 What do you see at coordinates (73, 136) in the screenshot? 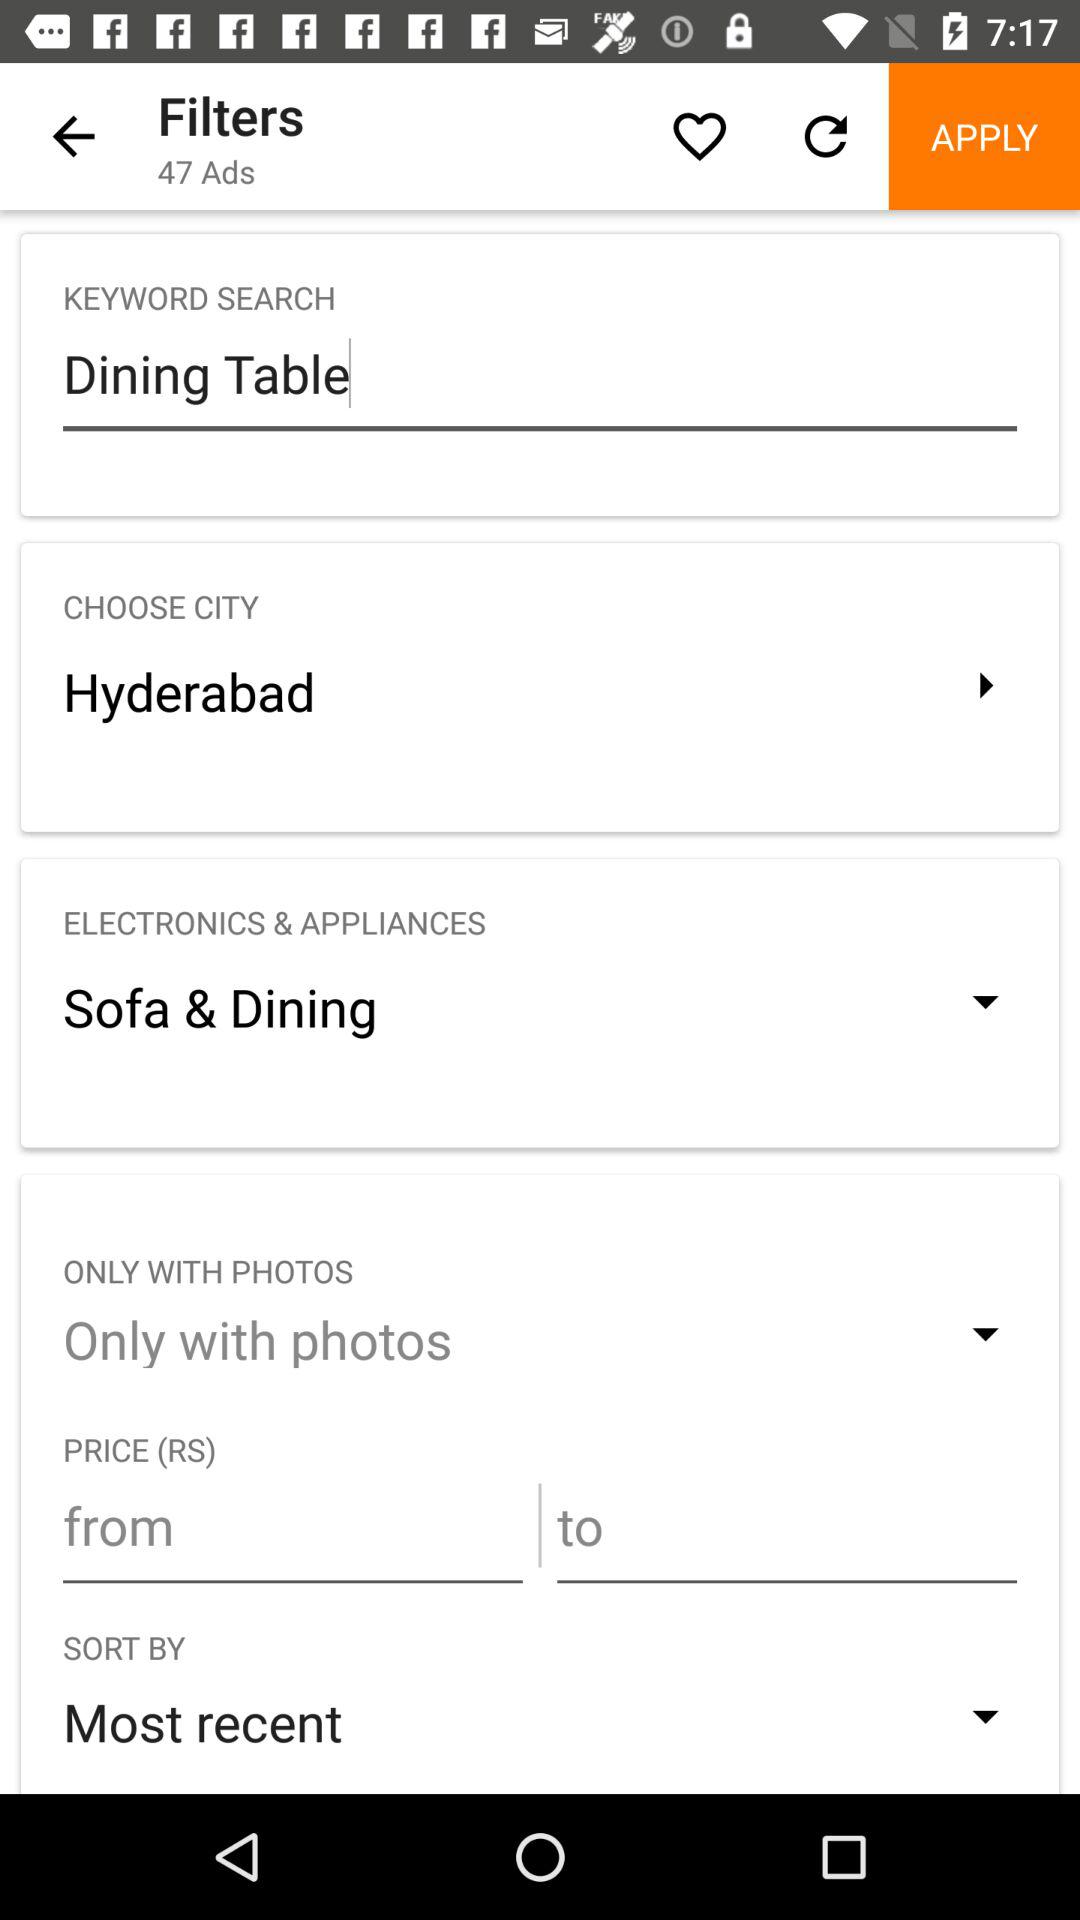
I see `turn on the icon next to filters` at bounding box center [73, 136].